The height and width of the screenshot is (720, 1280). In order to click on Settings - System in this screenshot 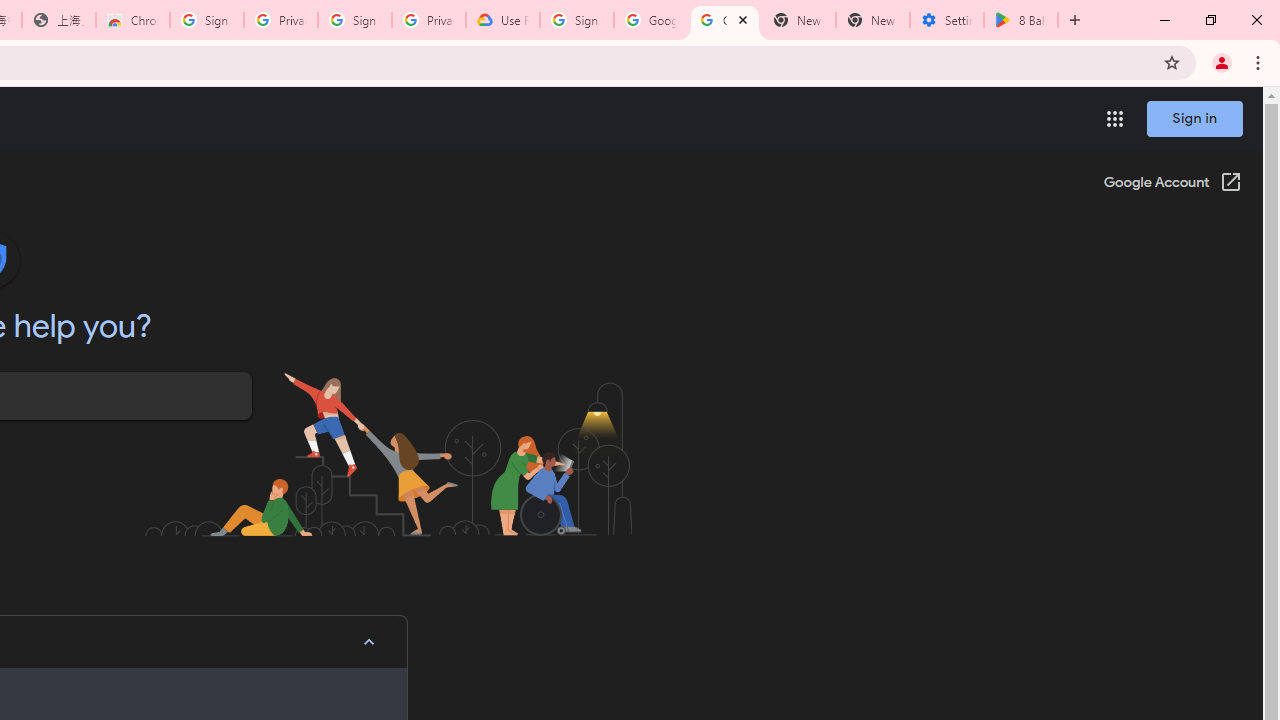, I will do `click(947, 20)`.